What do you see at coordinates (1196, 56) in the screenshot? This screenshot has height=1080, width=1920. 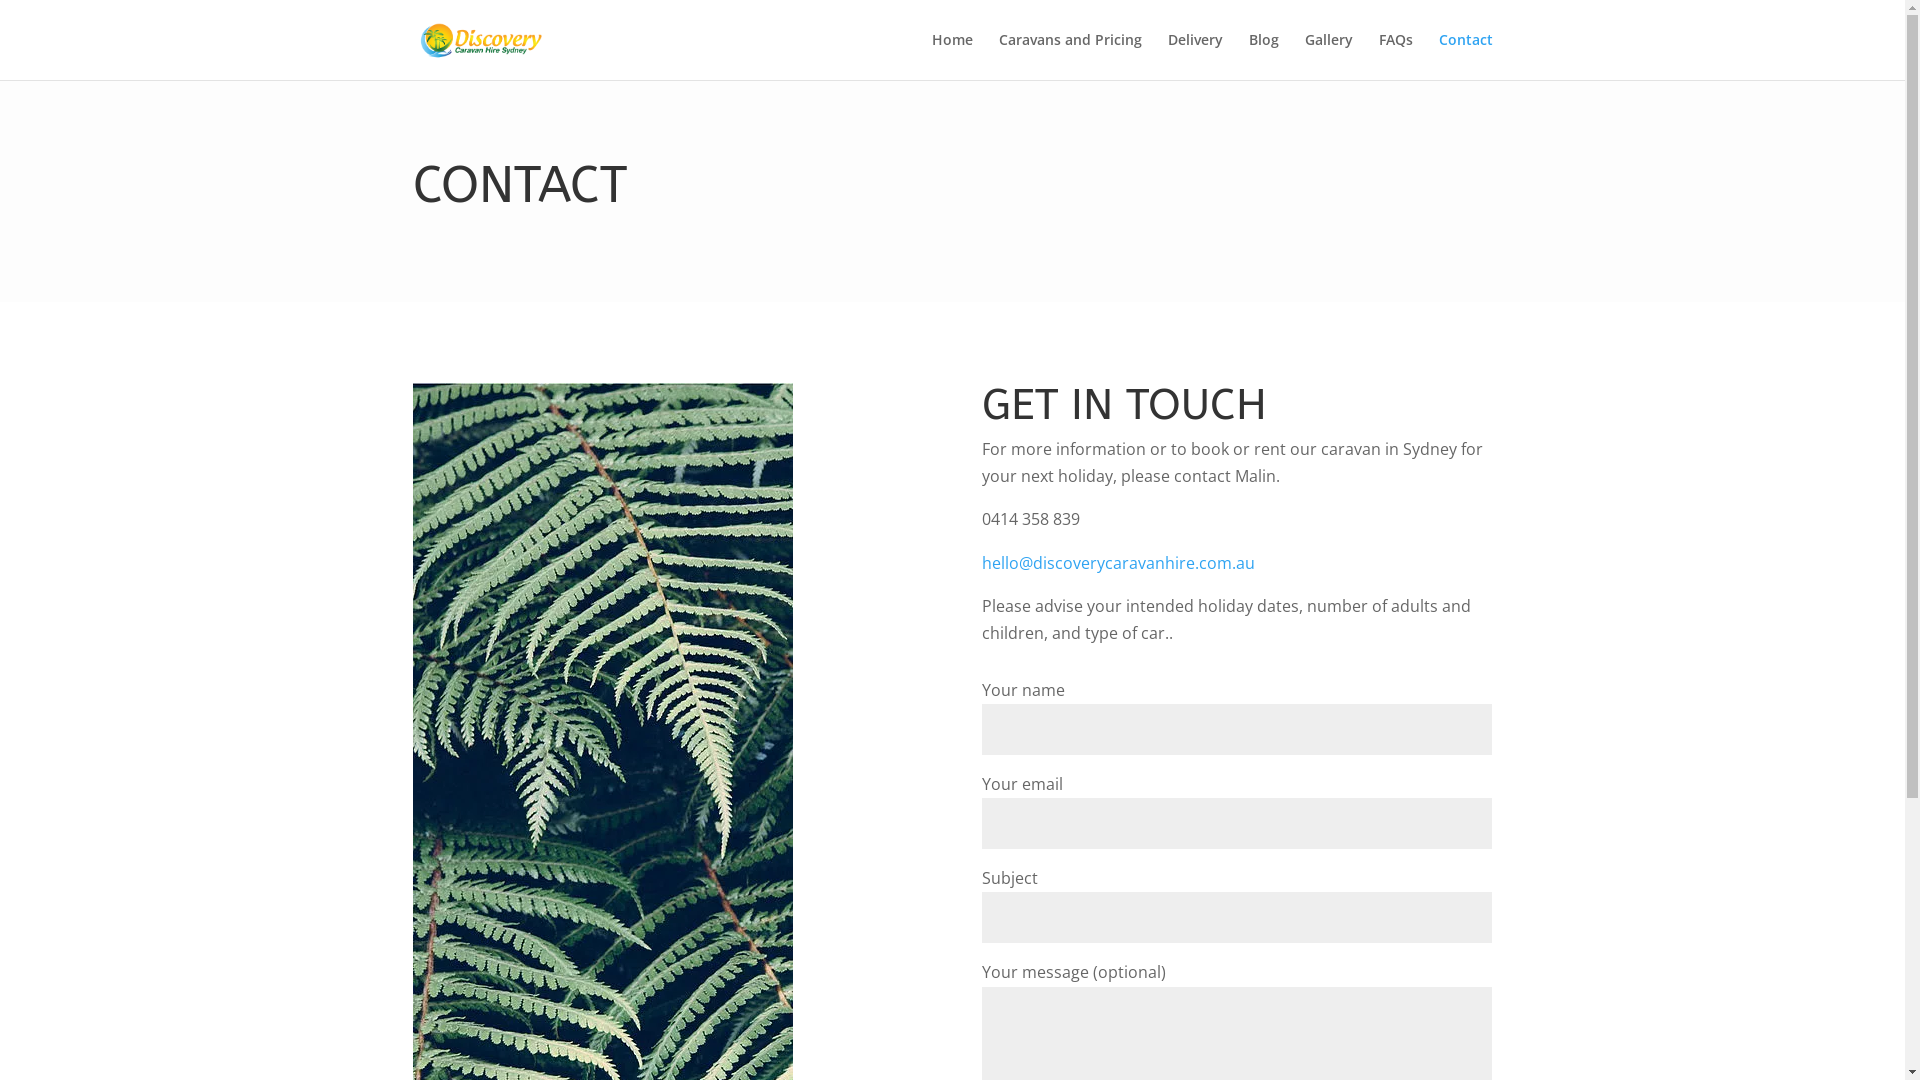 I see `Delivery` at bounding box center [1196, 56].